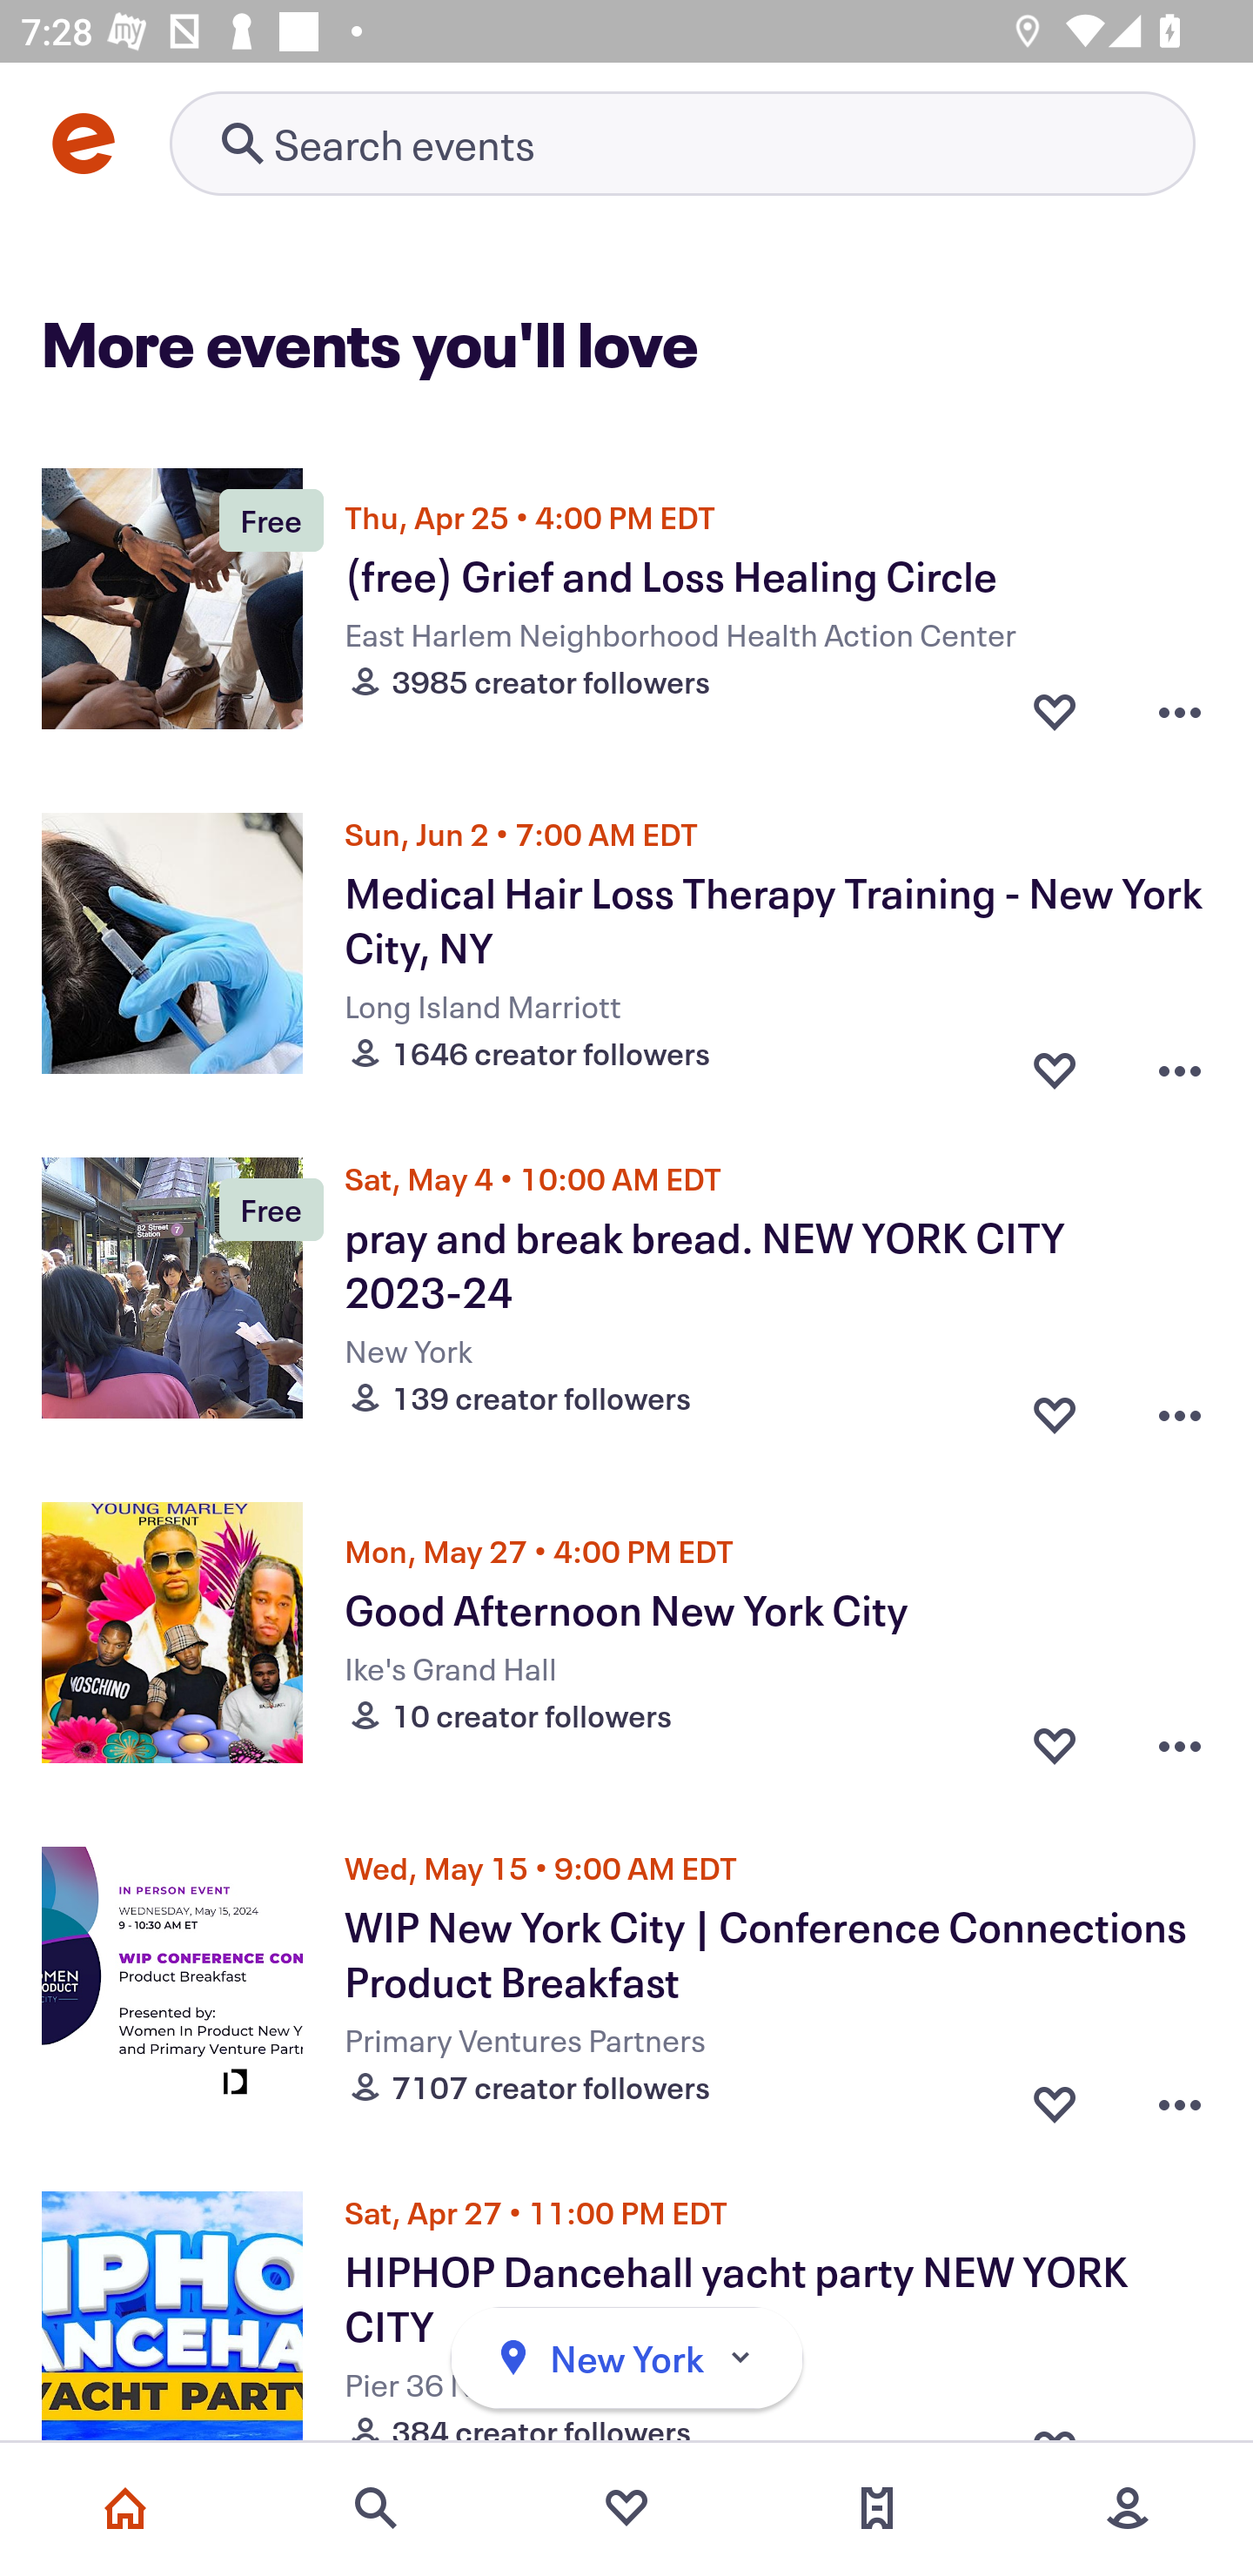 The width and height of the screenshot is (1253, 2576). I want to click on Favorite button, so click(1055, 1406).